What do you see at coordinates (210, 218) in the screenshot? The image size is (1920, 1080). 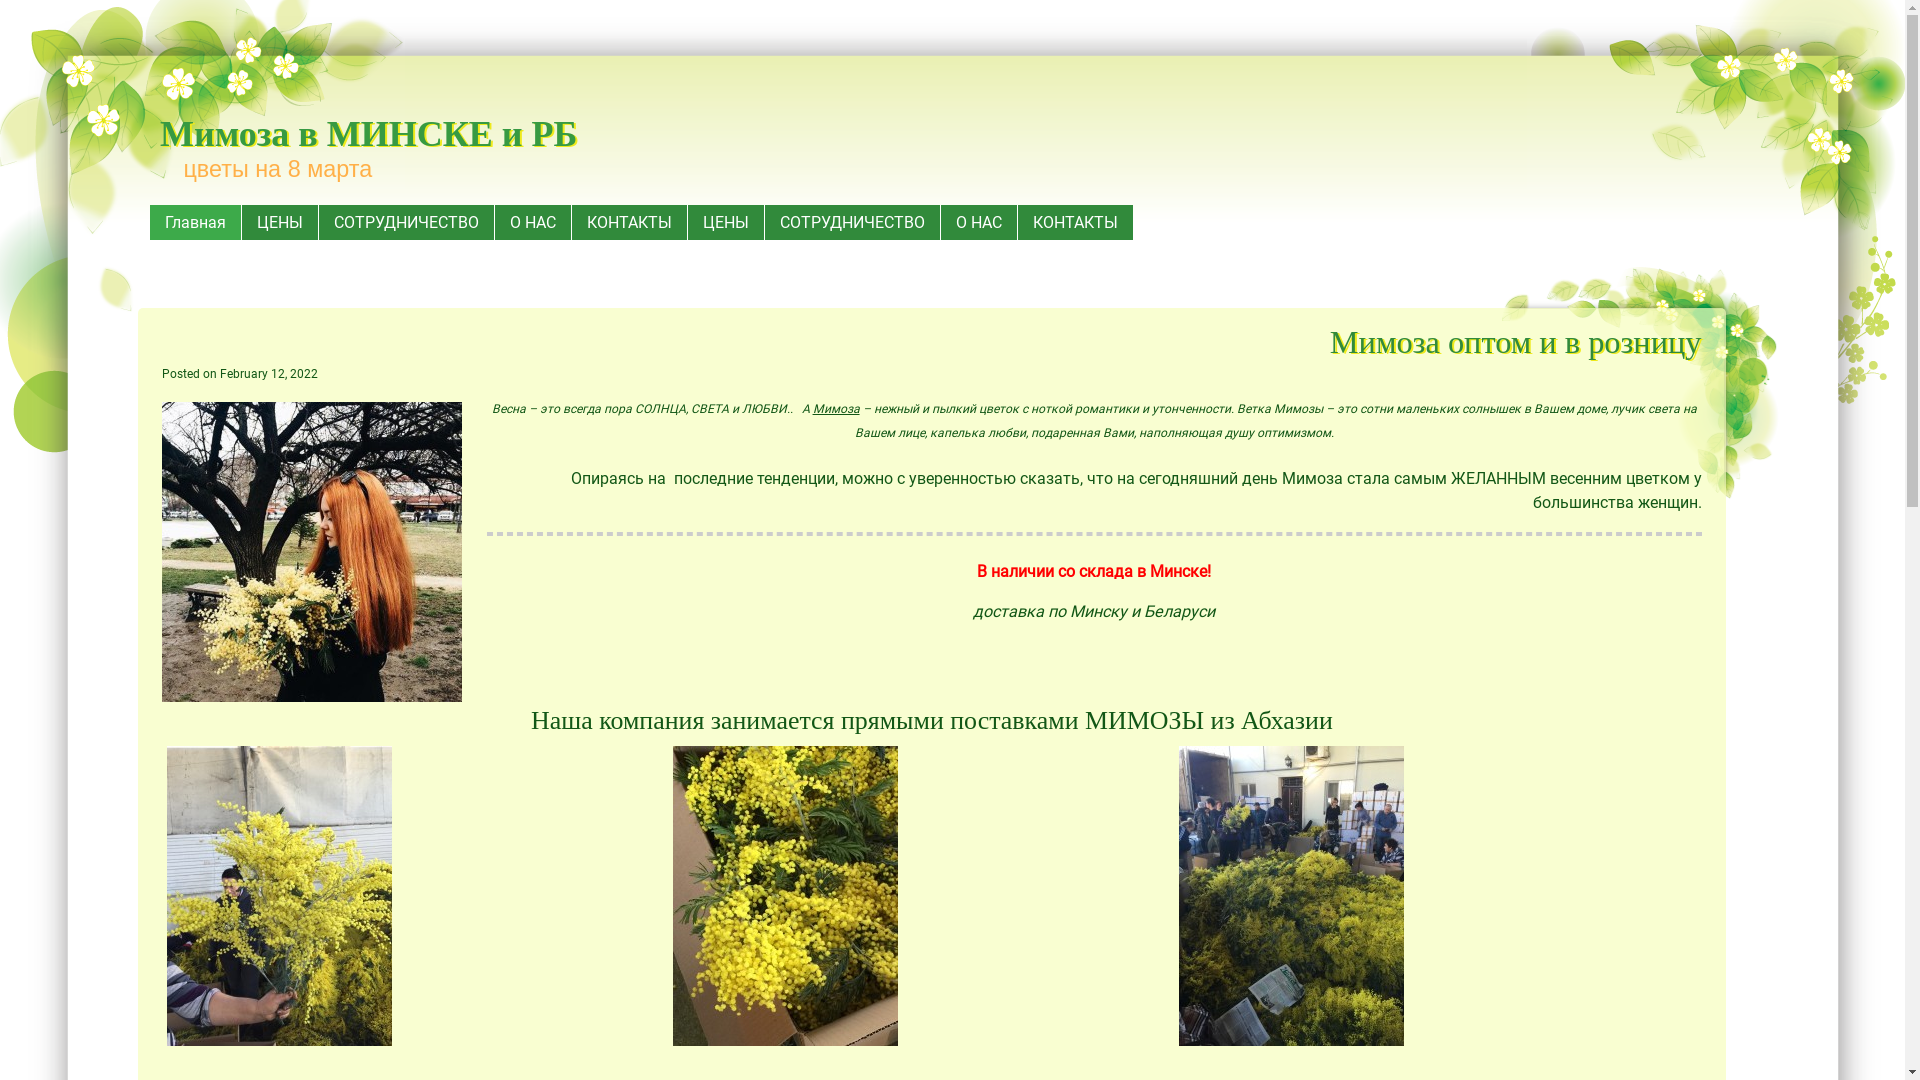 I see `Skip to content` at bounding box center [210, 218].